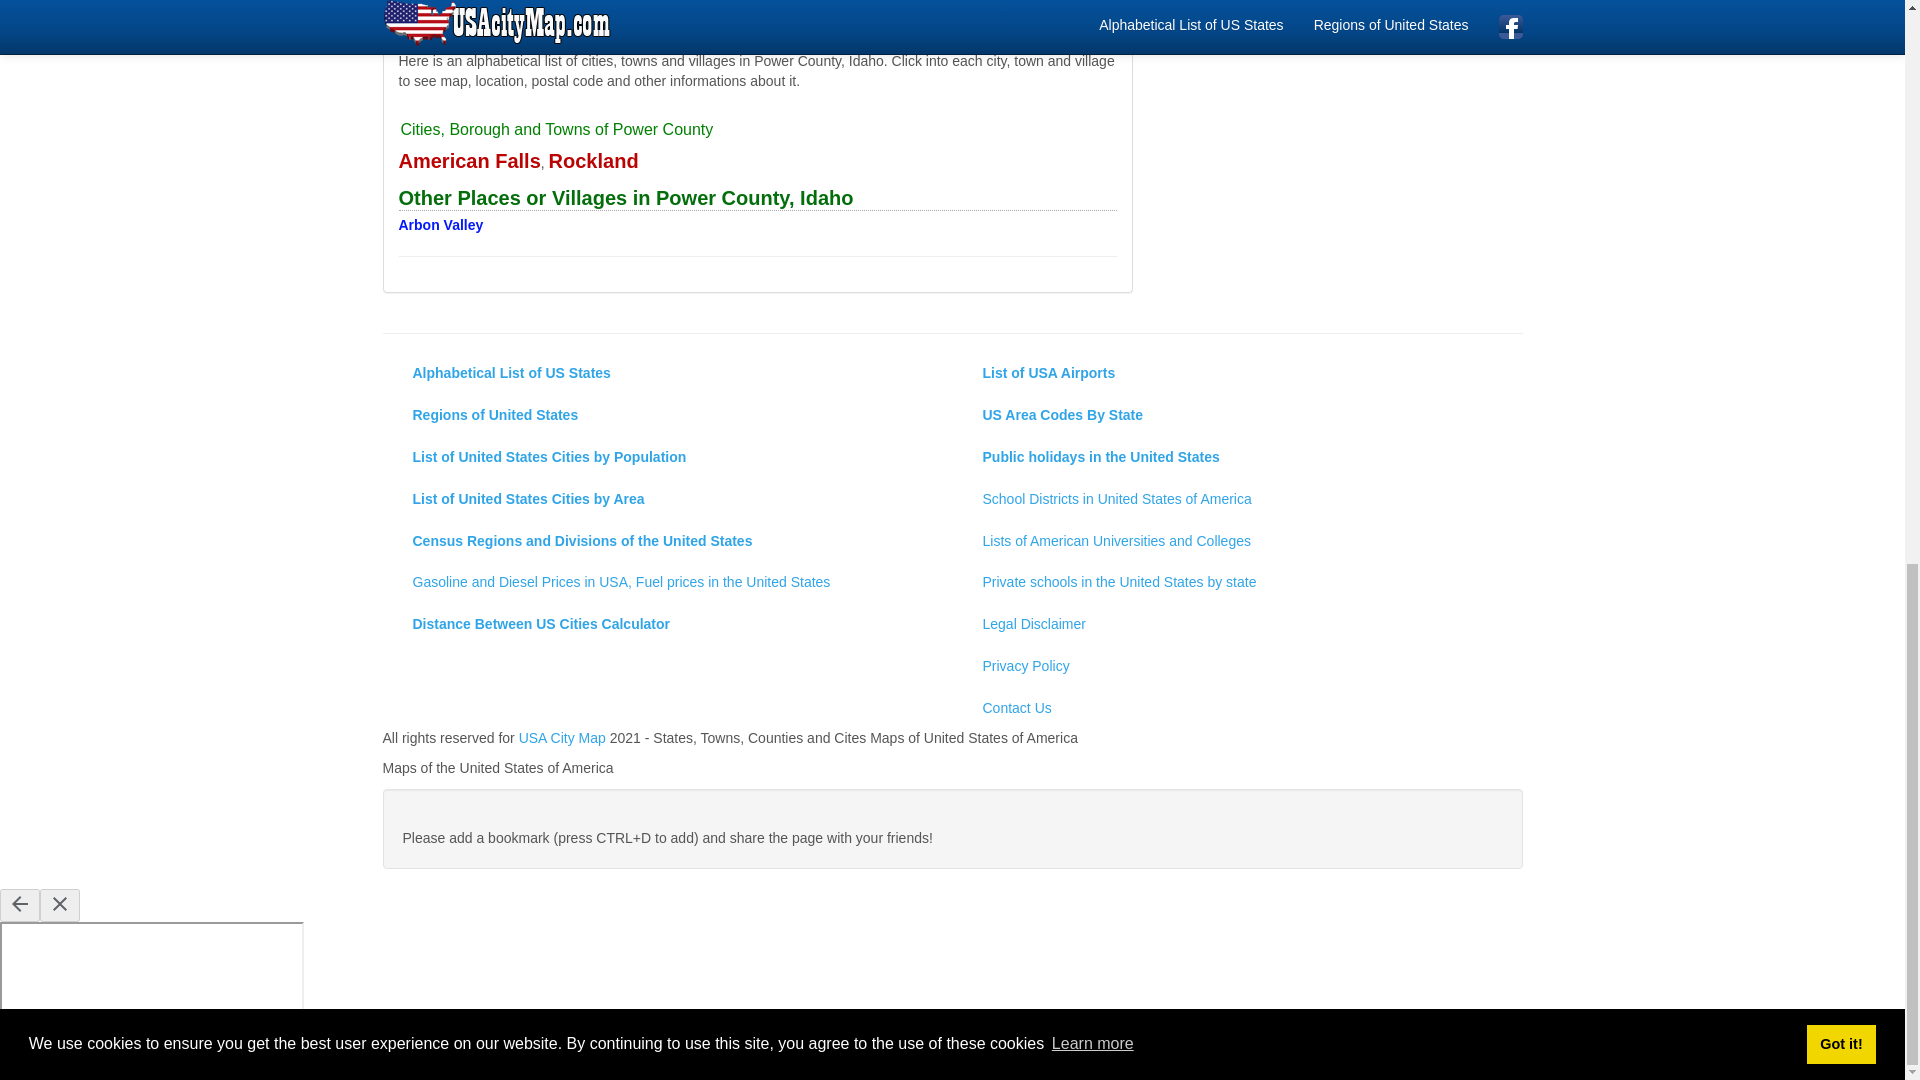 Image resolution: width=1920 pixels, height=1080 pixels. I want to click on Regions of United States, so click(668, 416).